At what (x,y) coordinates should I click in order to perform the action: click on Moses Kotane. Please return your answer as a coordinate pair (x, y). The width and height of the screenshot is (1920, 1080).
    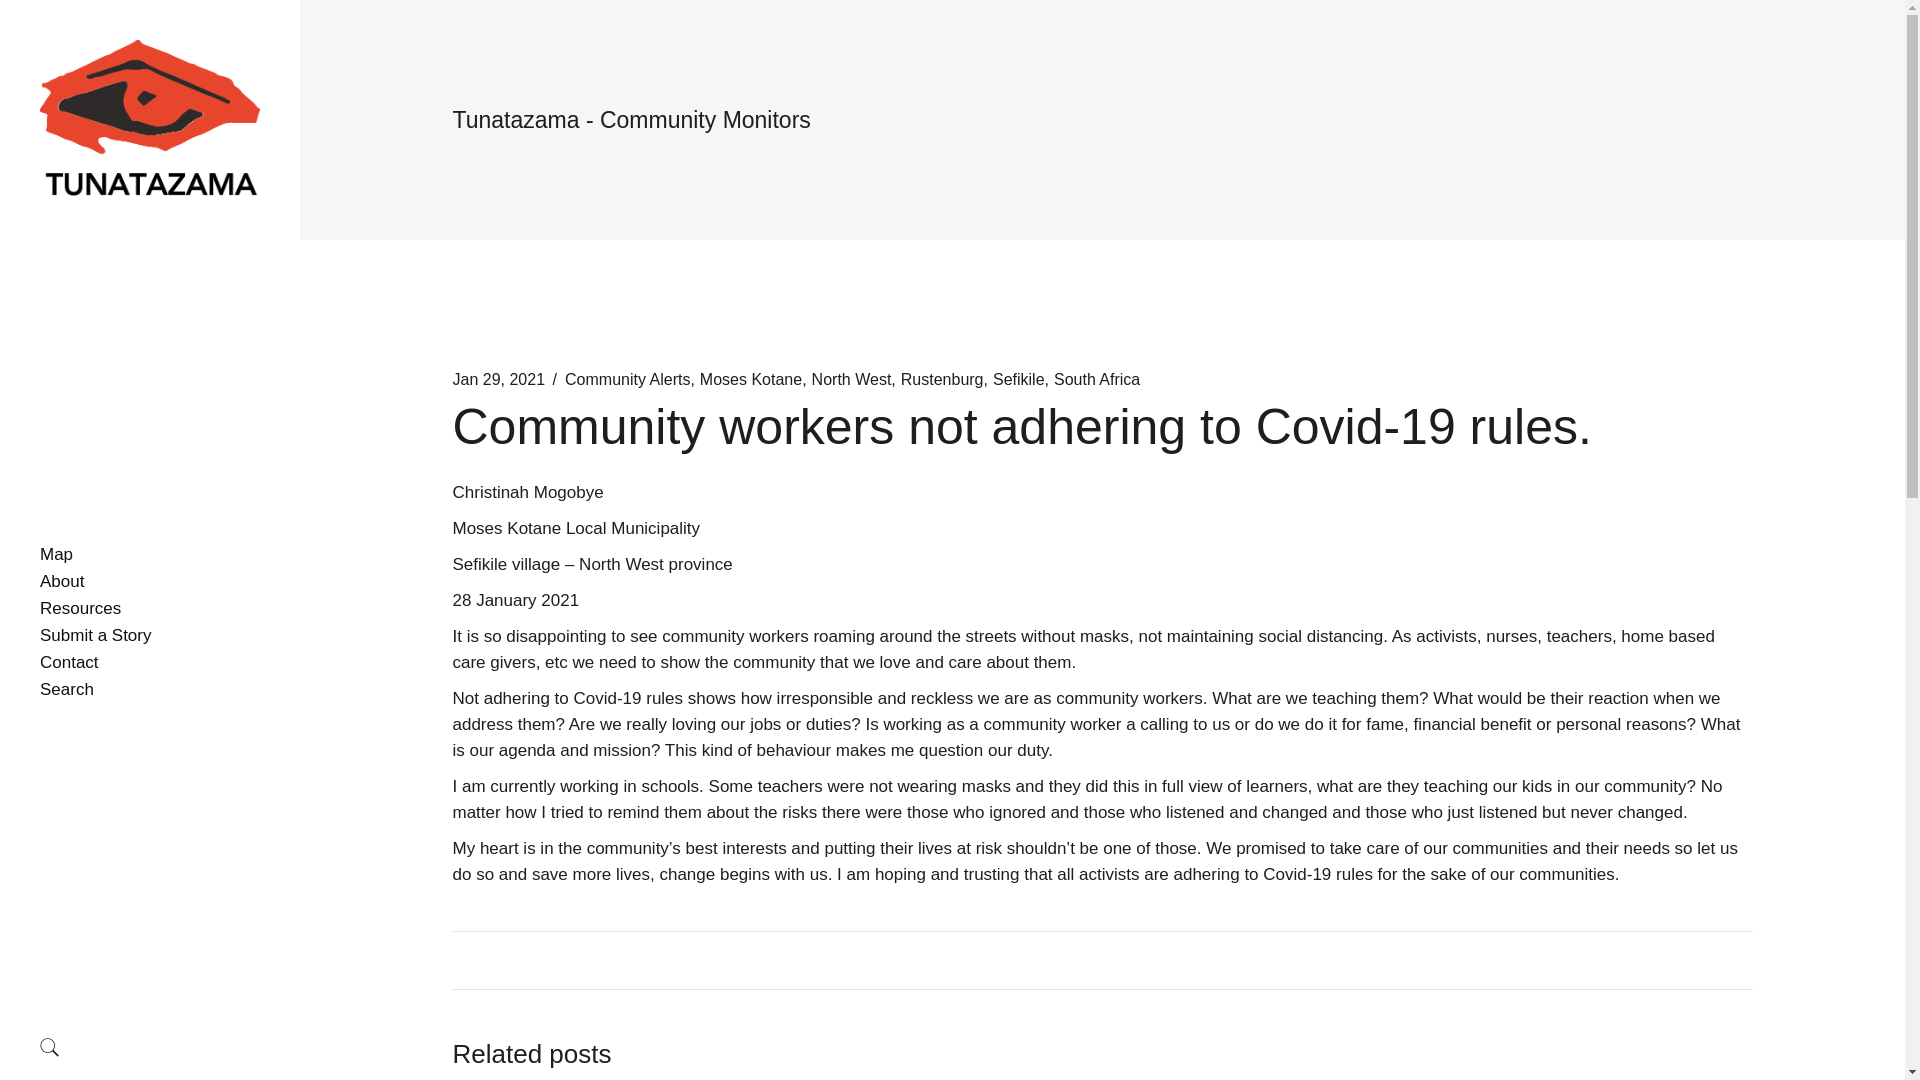
    Looking at the image, I should click on (751, 380).